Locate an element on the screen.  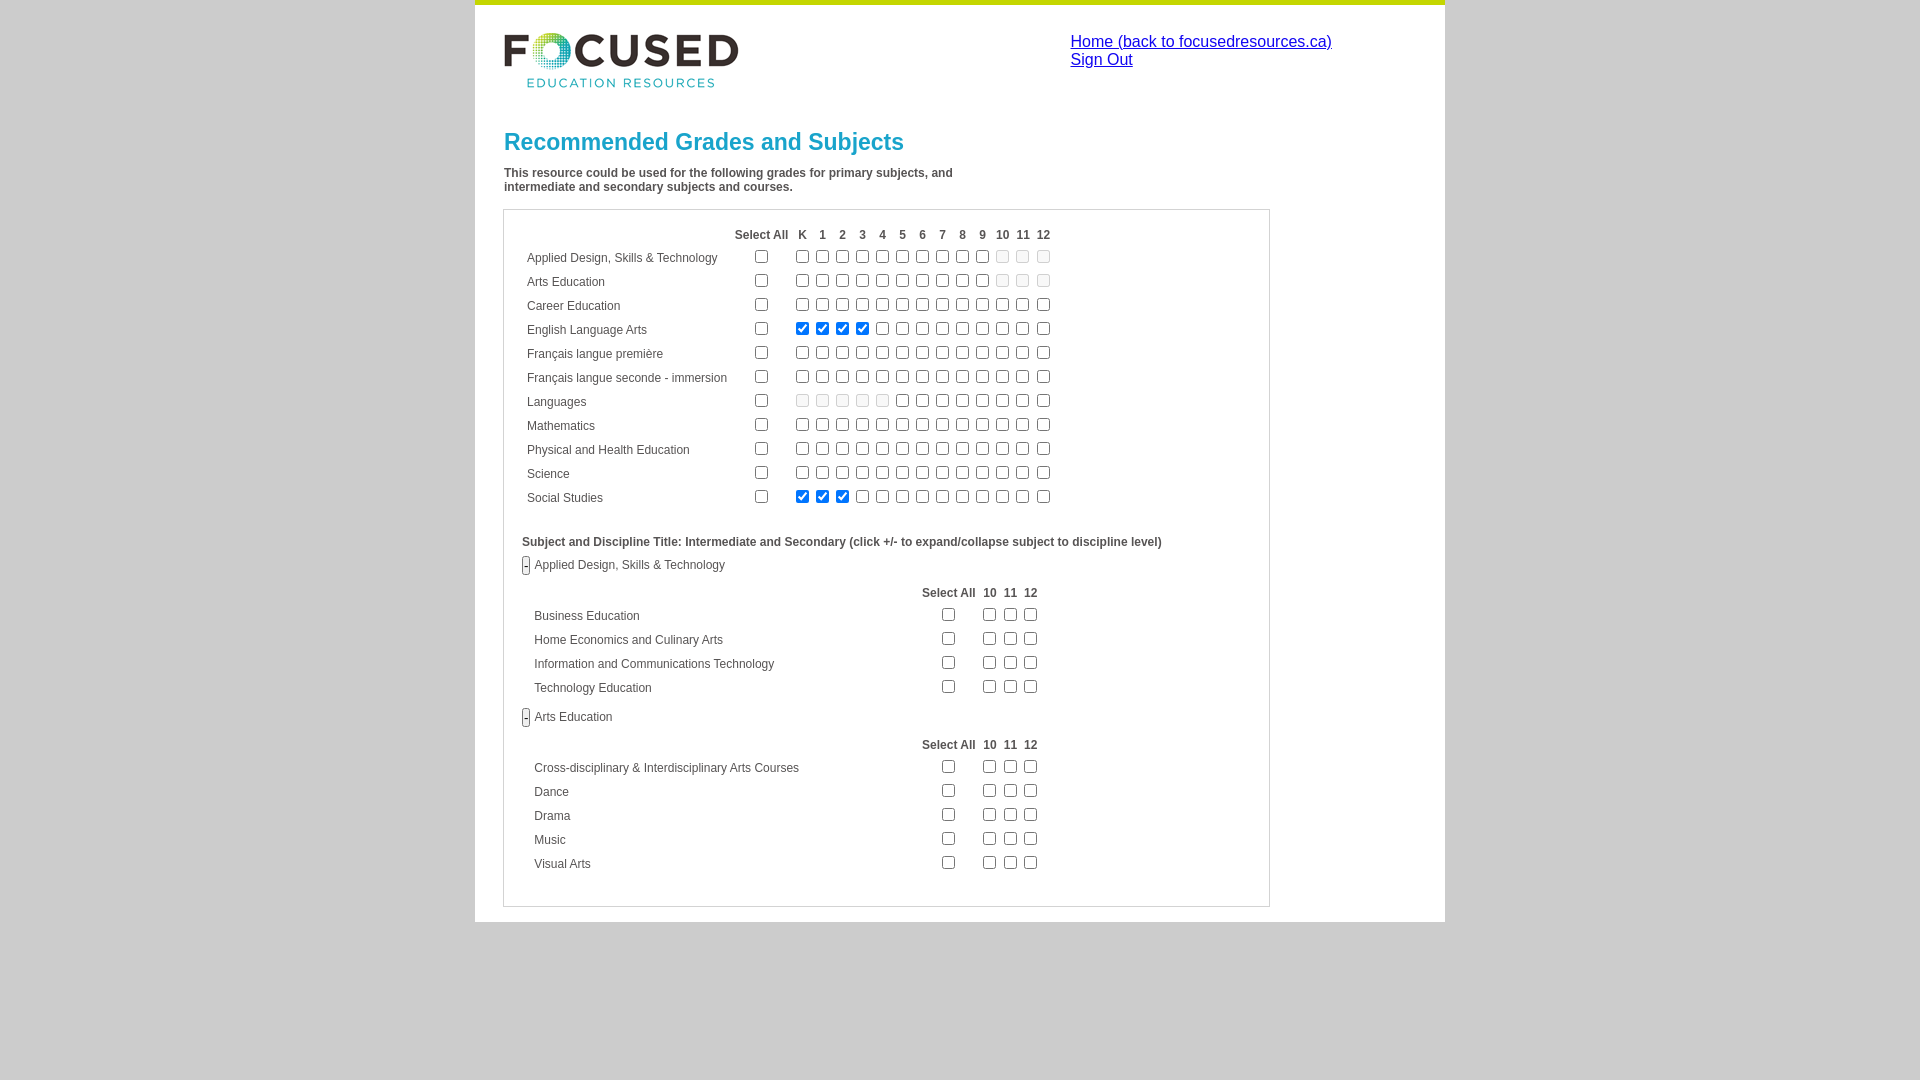
on is located at coordinates (948, 638).